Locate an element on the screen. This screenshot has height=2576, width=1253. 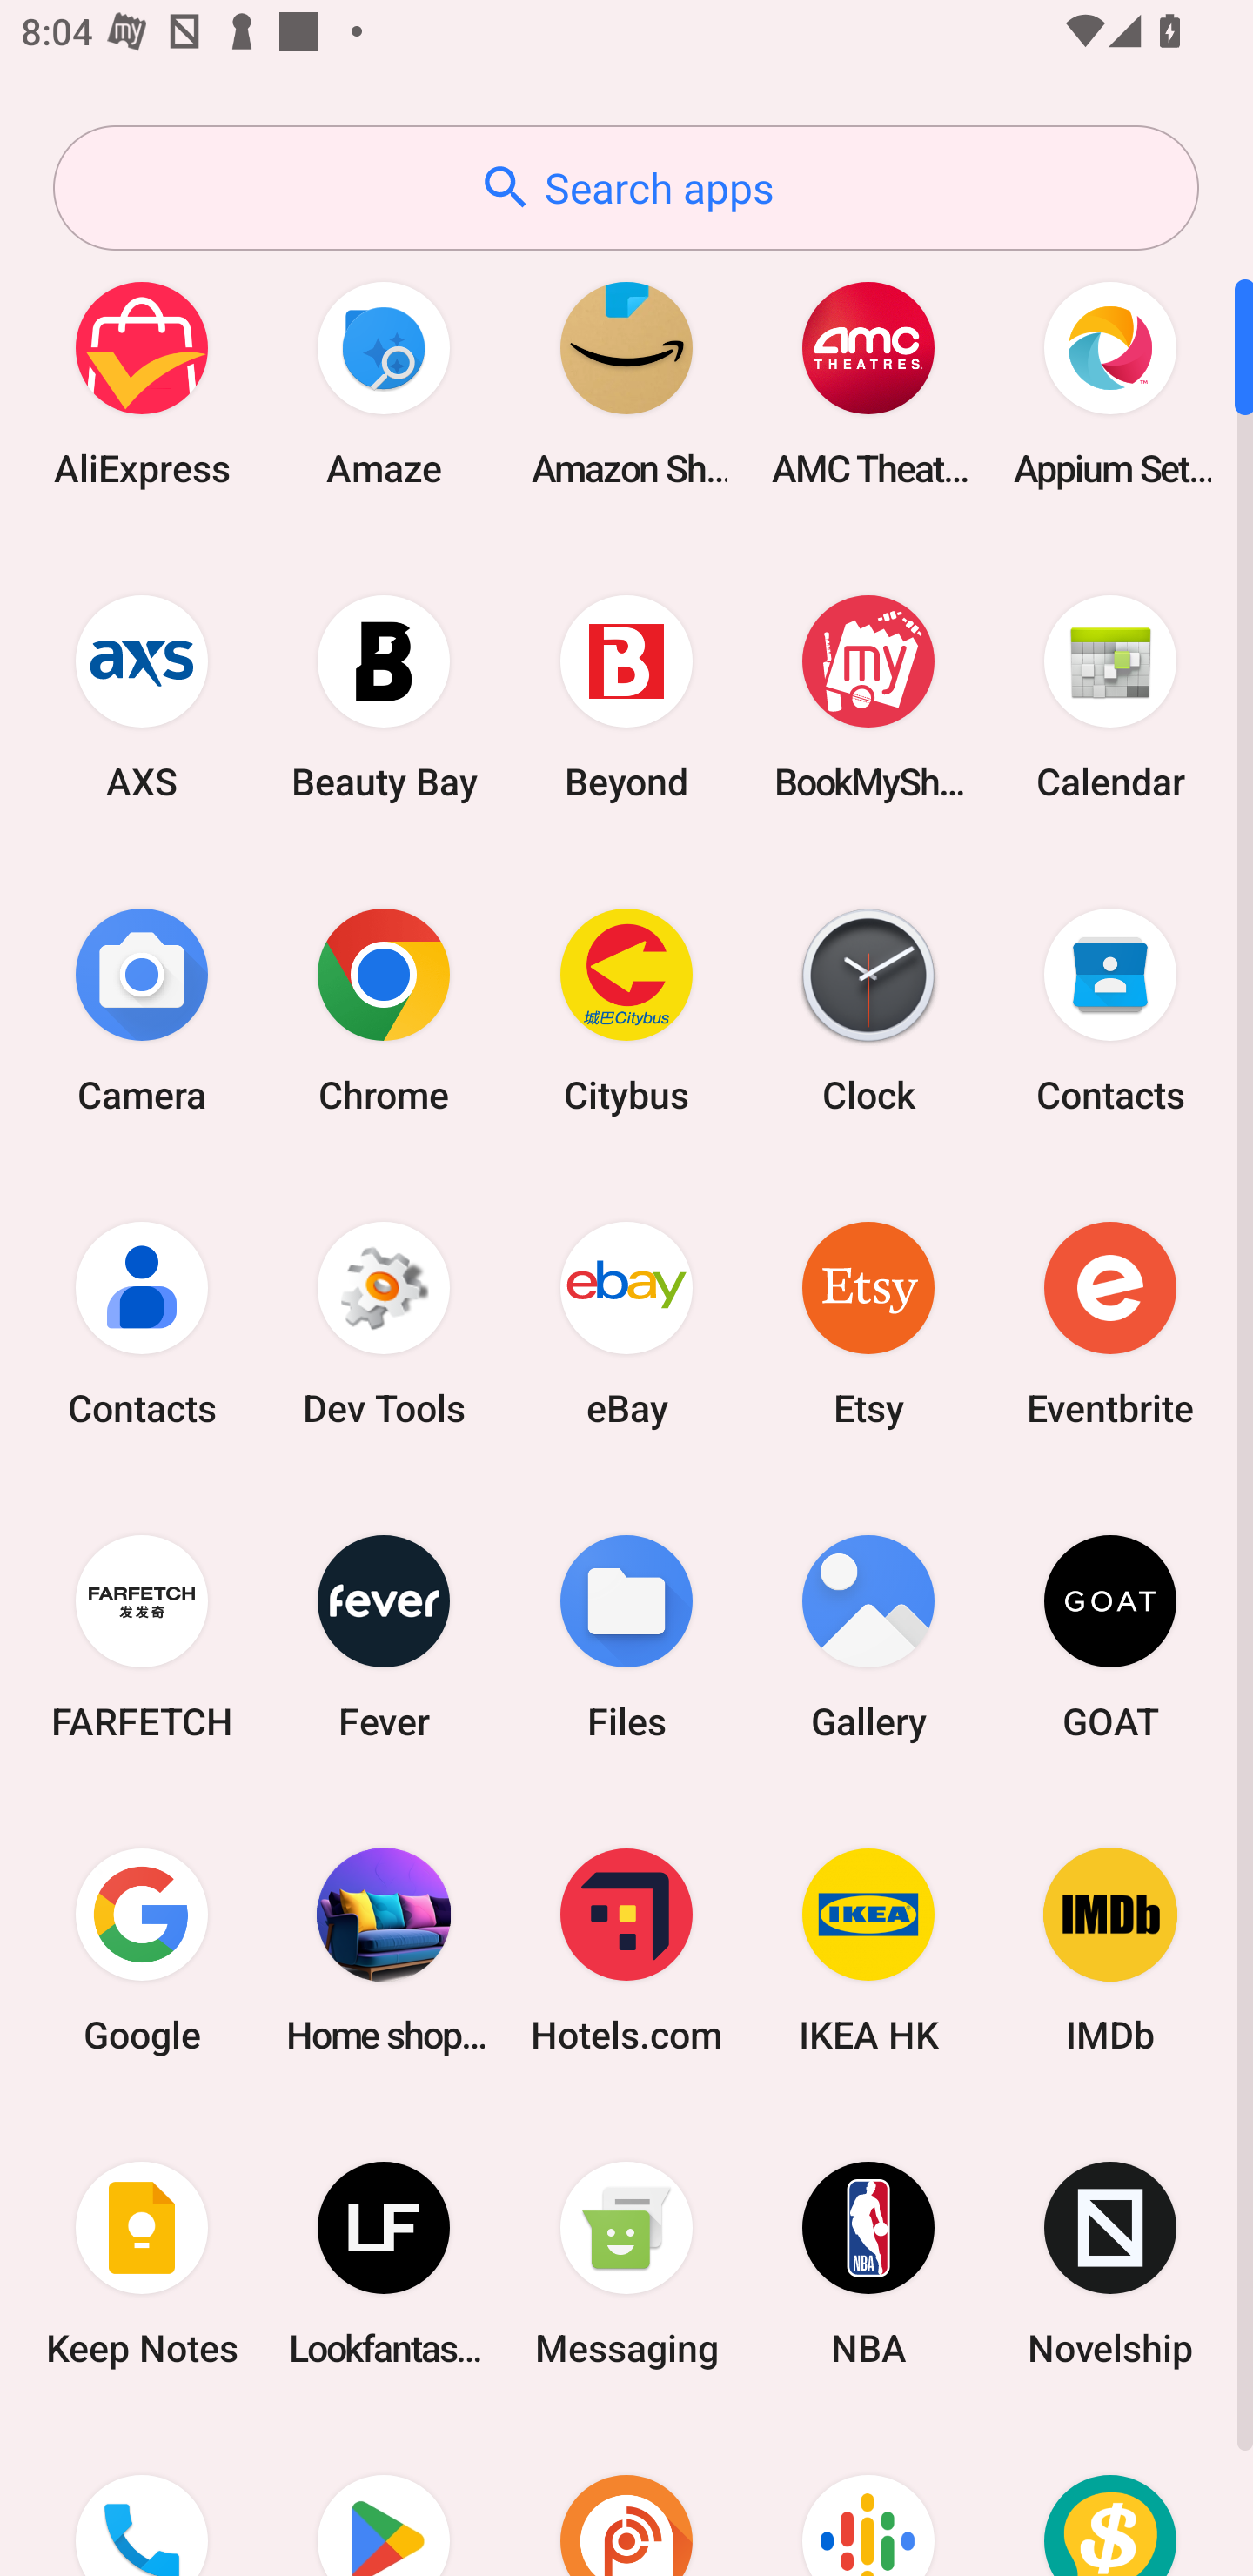
Podcasts is located at coordinates (868, 2499).